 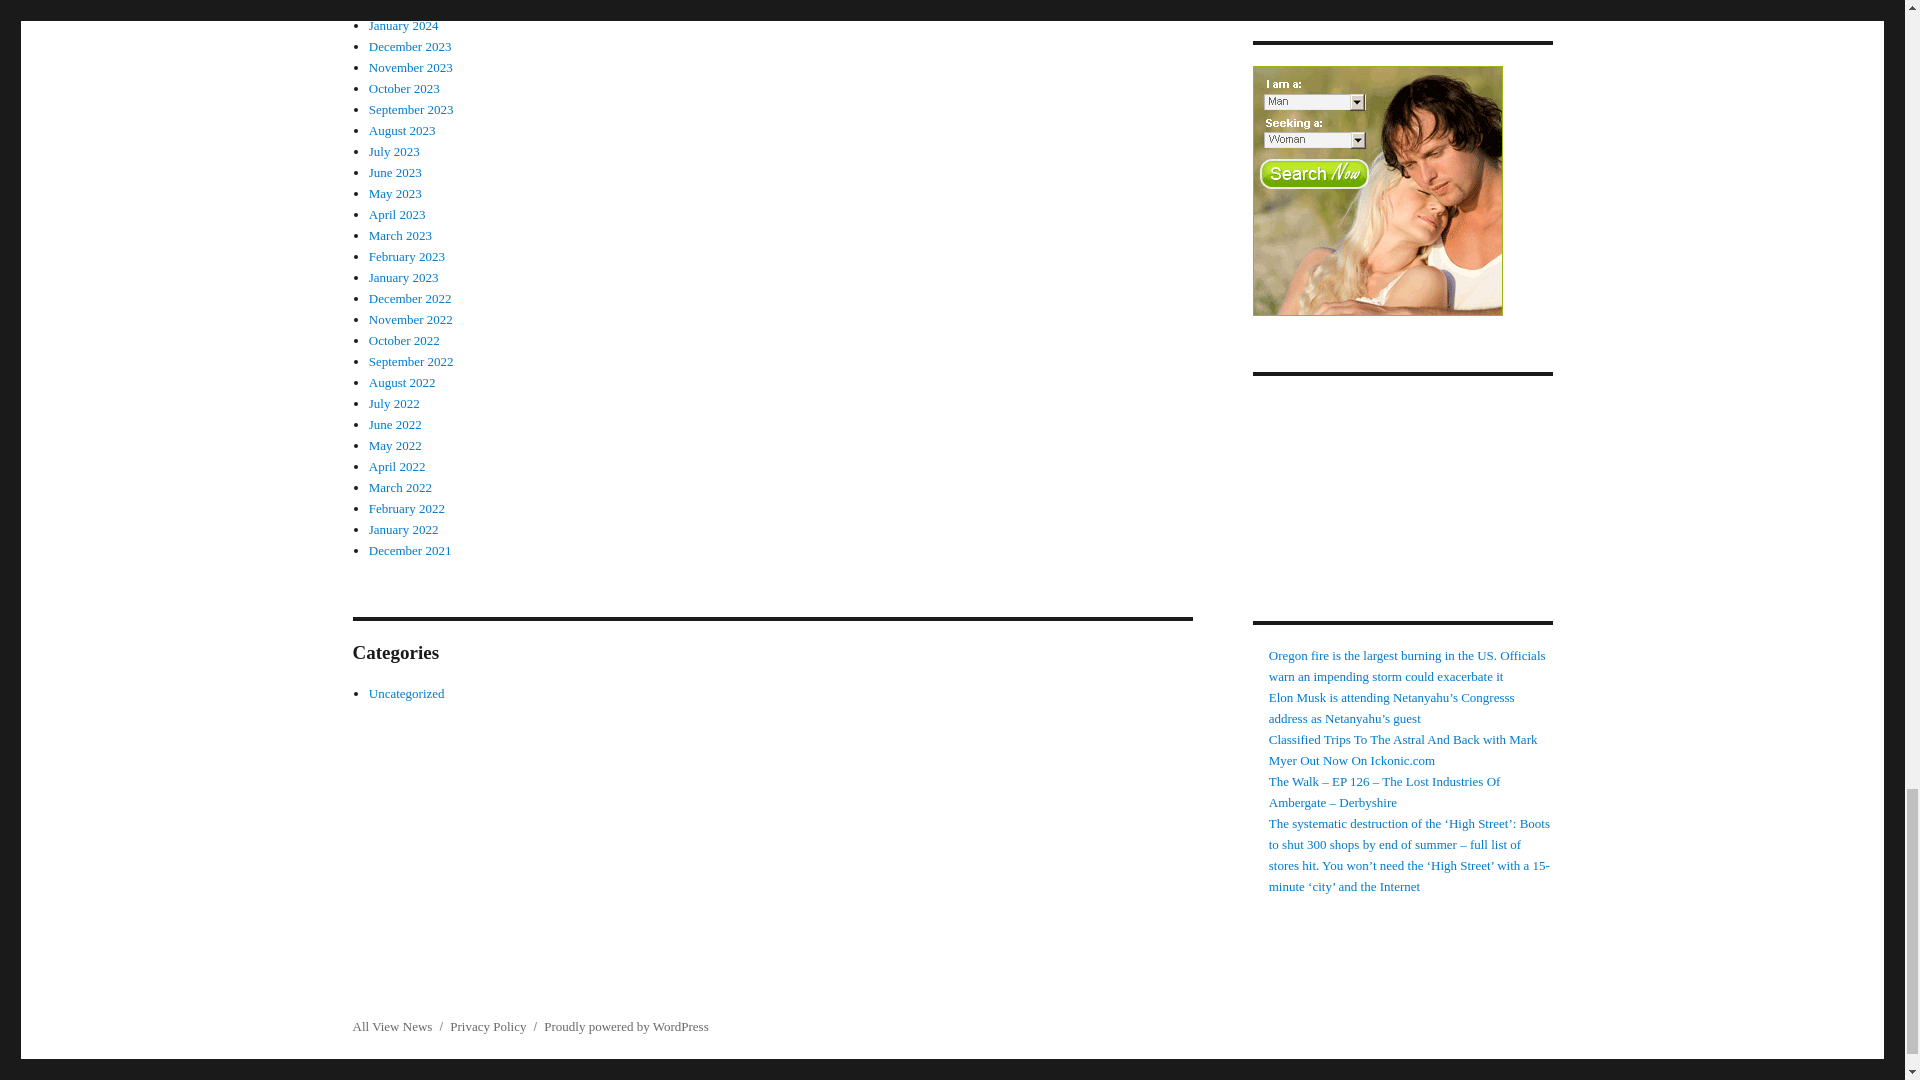 I want to click on August 2023, so click(x=402, y=130).